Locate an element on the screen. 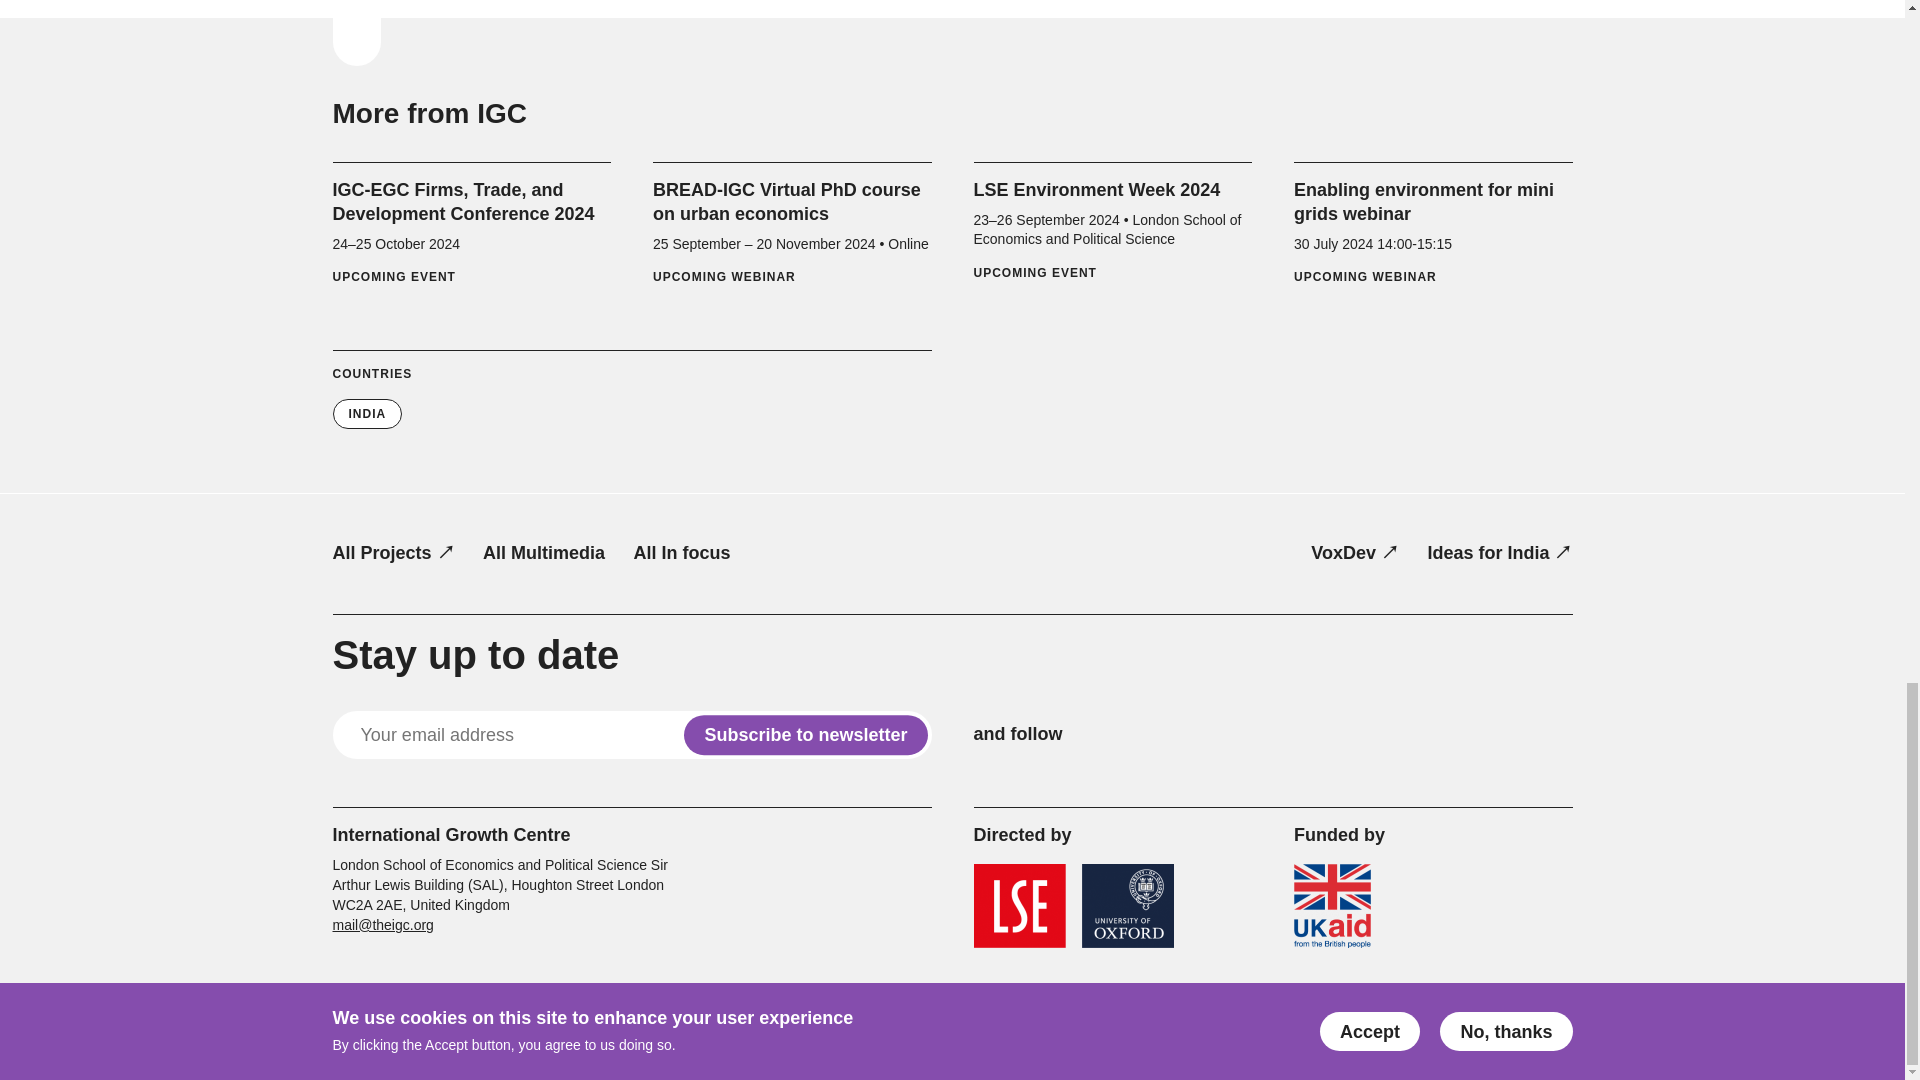 Image resolution: width=1920 pixels, height=1080 pixels. Youtube is located at coordinates (1248, 734).